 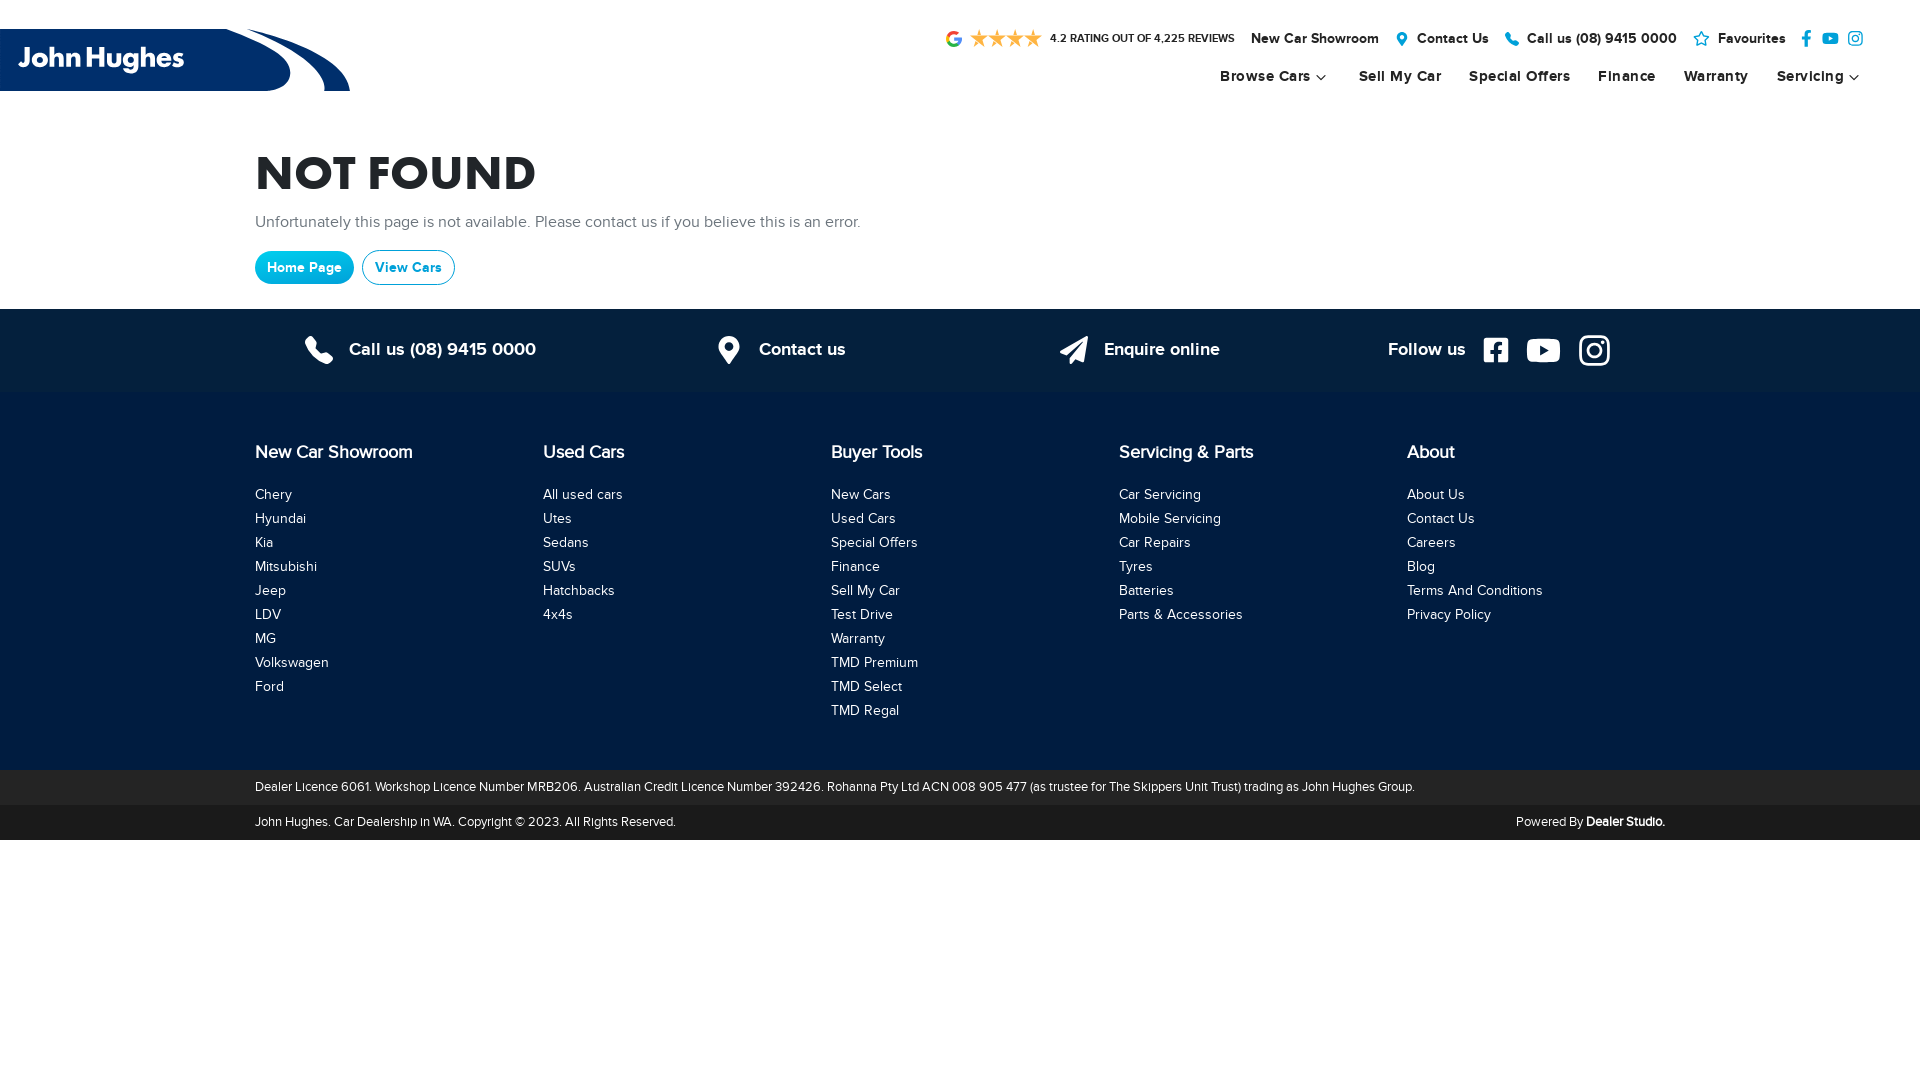 I want to click on Terms And Conditions, so click(x=1475, y=590).